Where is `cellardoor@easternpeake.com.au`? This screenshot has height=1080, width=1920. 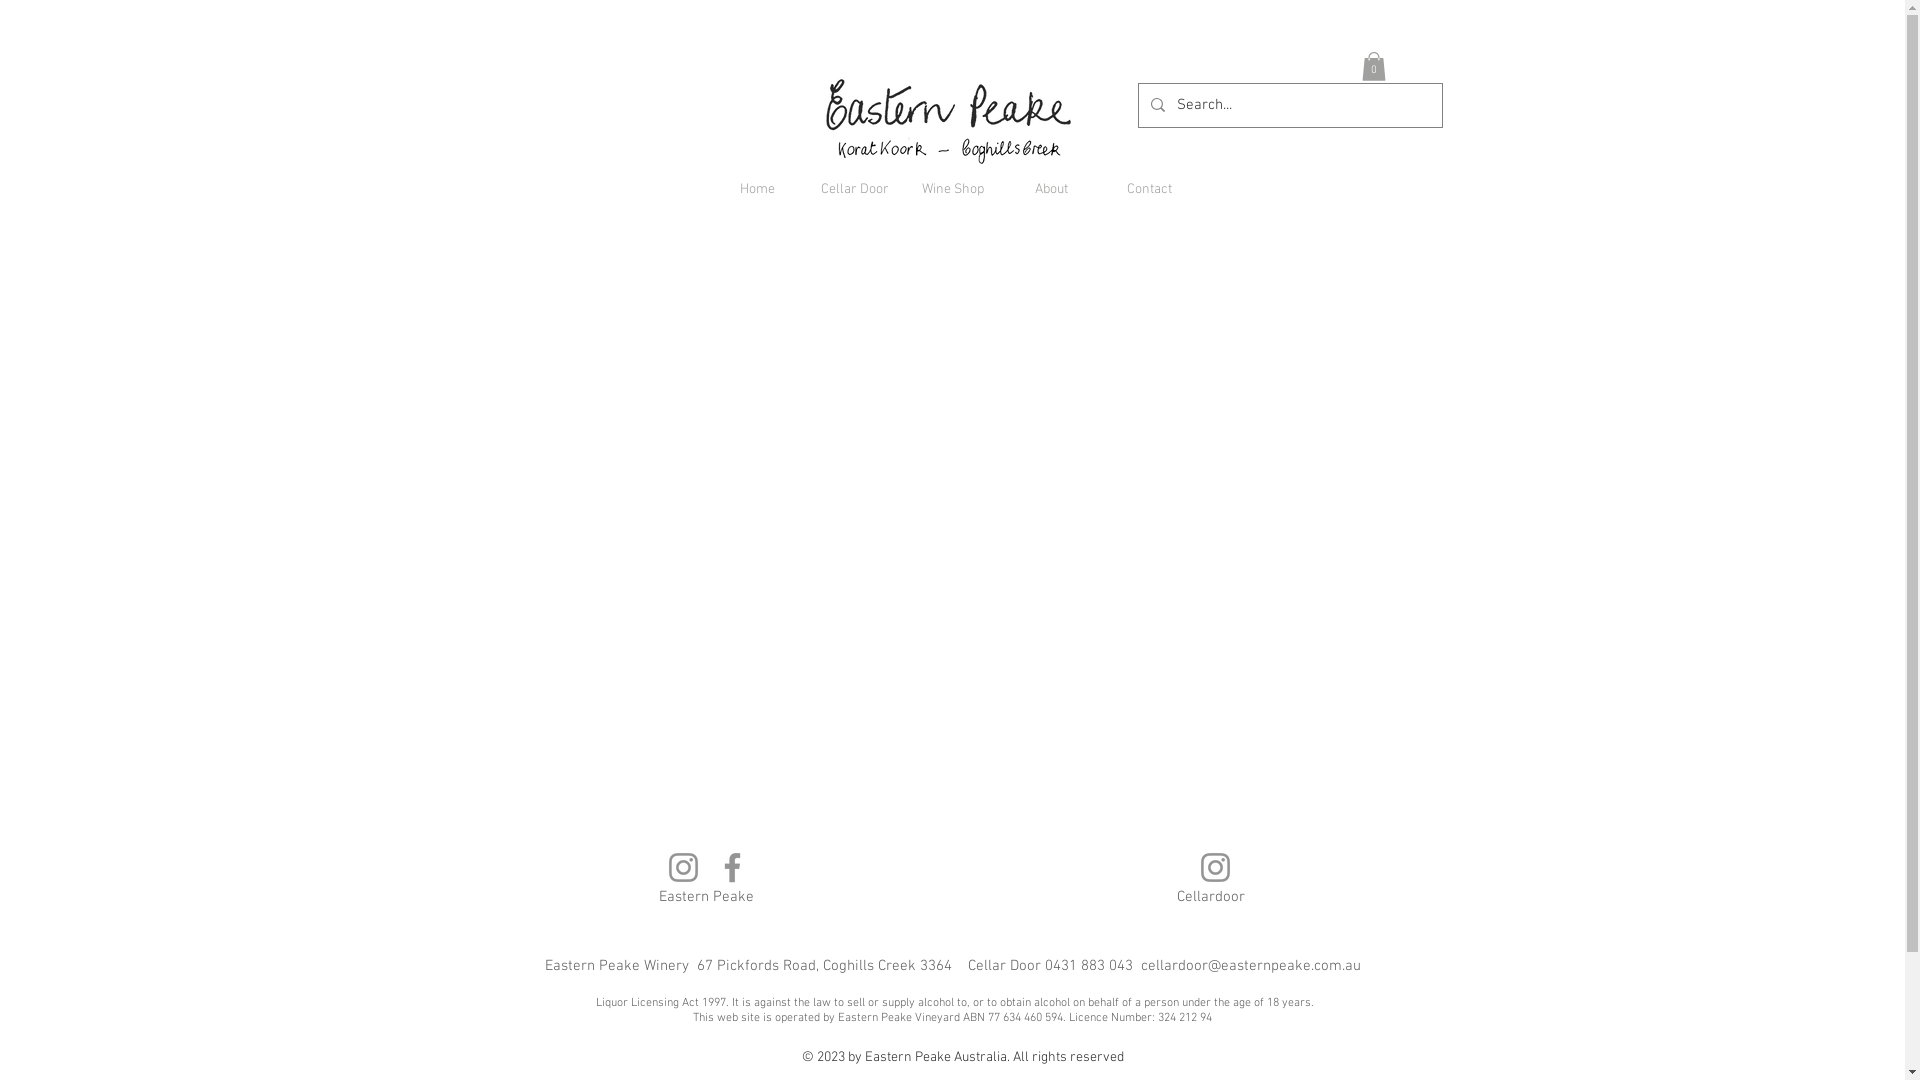
cellardoor@easternpeake.com.au is located at coordinates (1250, 966).